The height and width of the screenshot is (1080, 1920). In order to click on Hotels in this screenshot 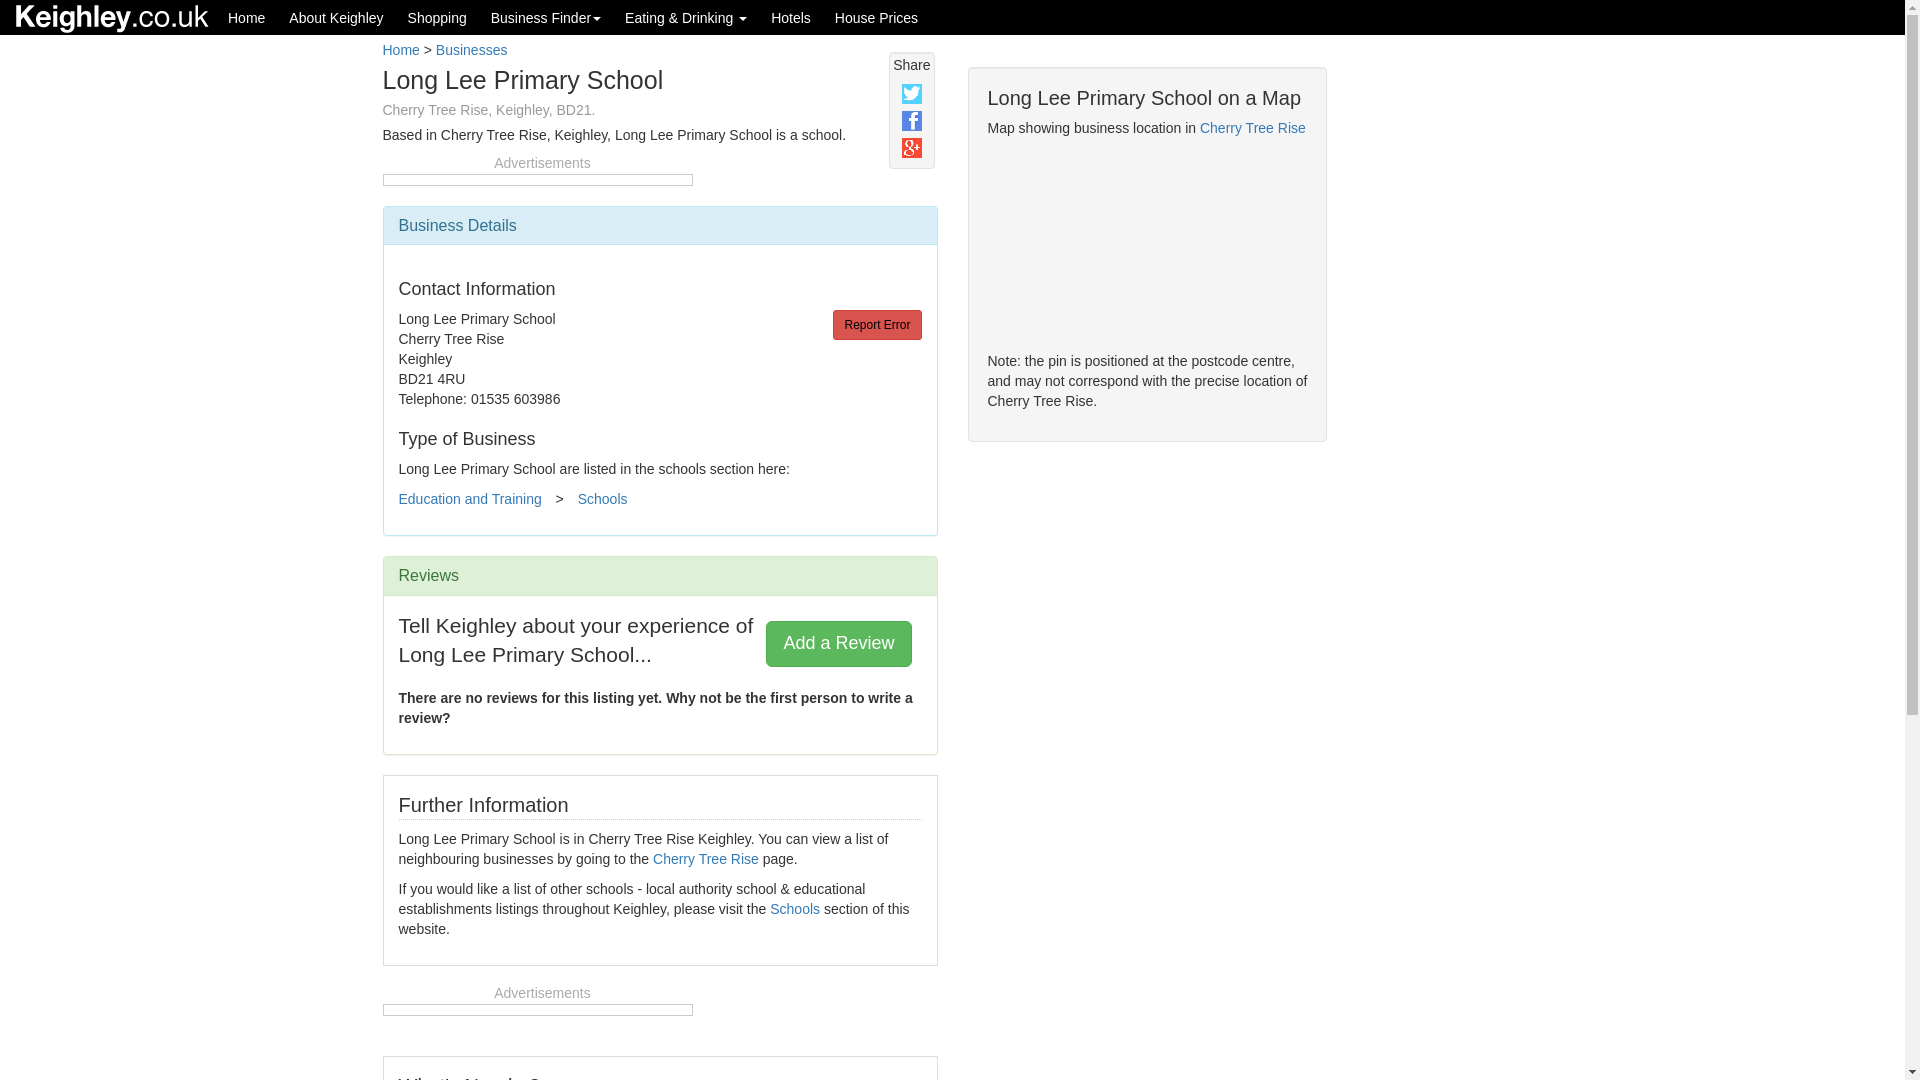, I will do `click(790, 17)`.